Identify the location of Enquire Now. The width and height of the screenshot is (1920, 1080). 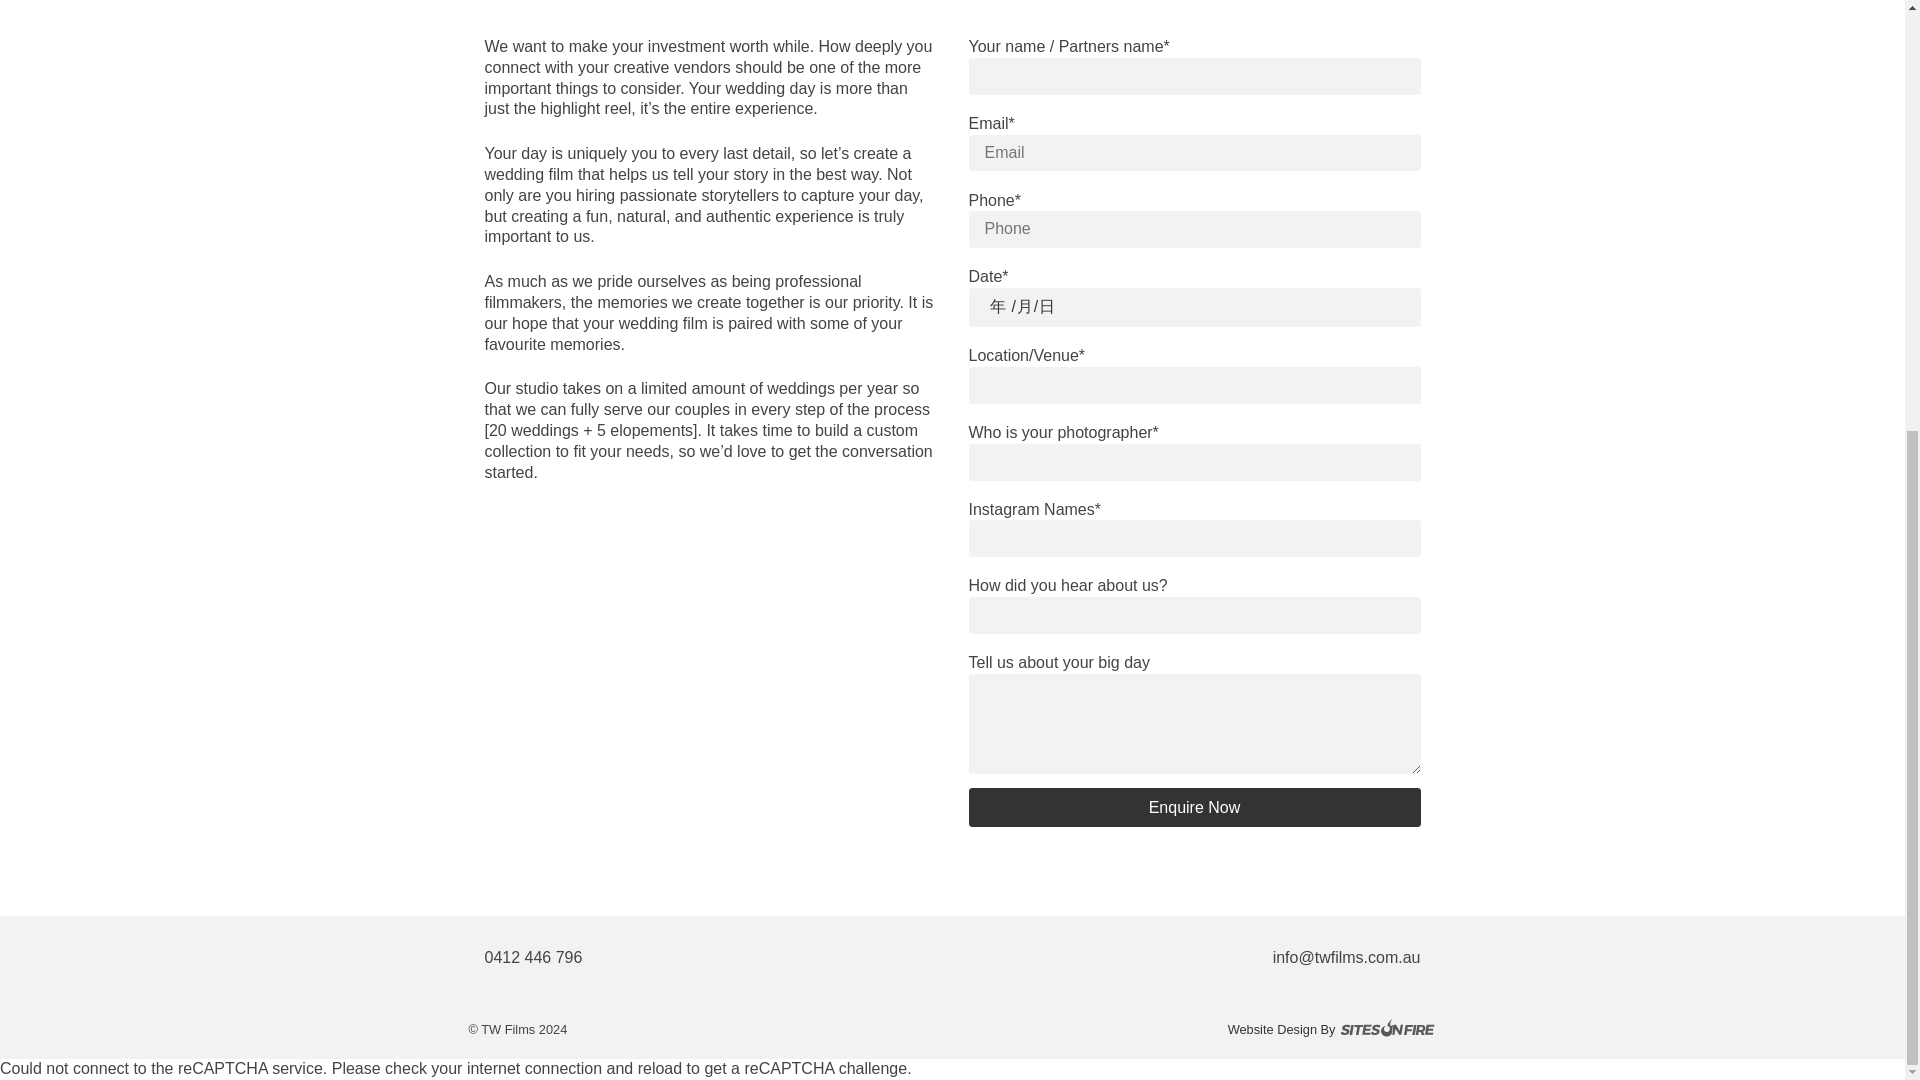
(1194, 808).